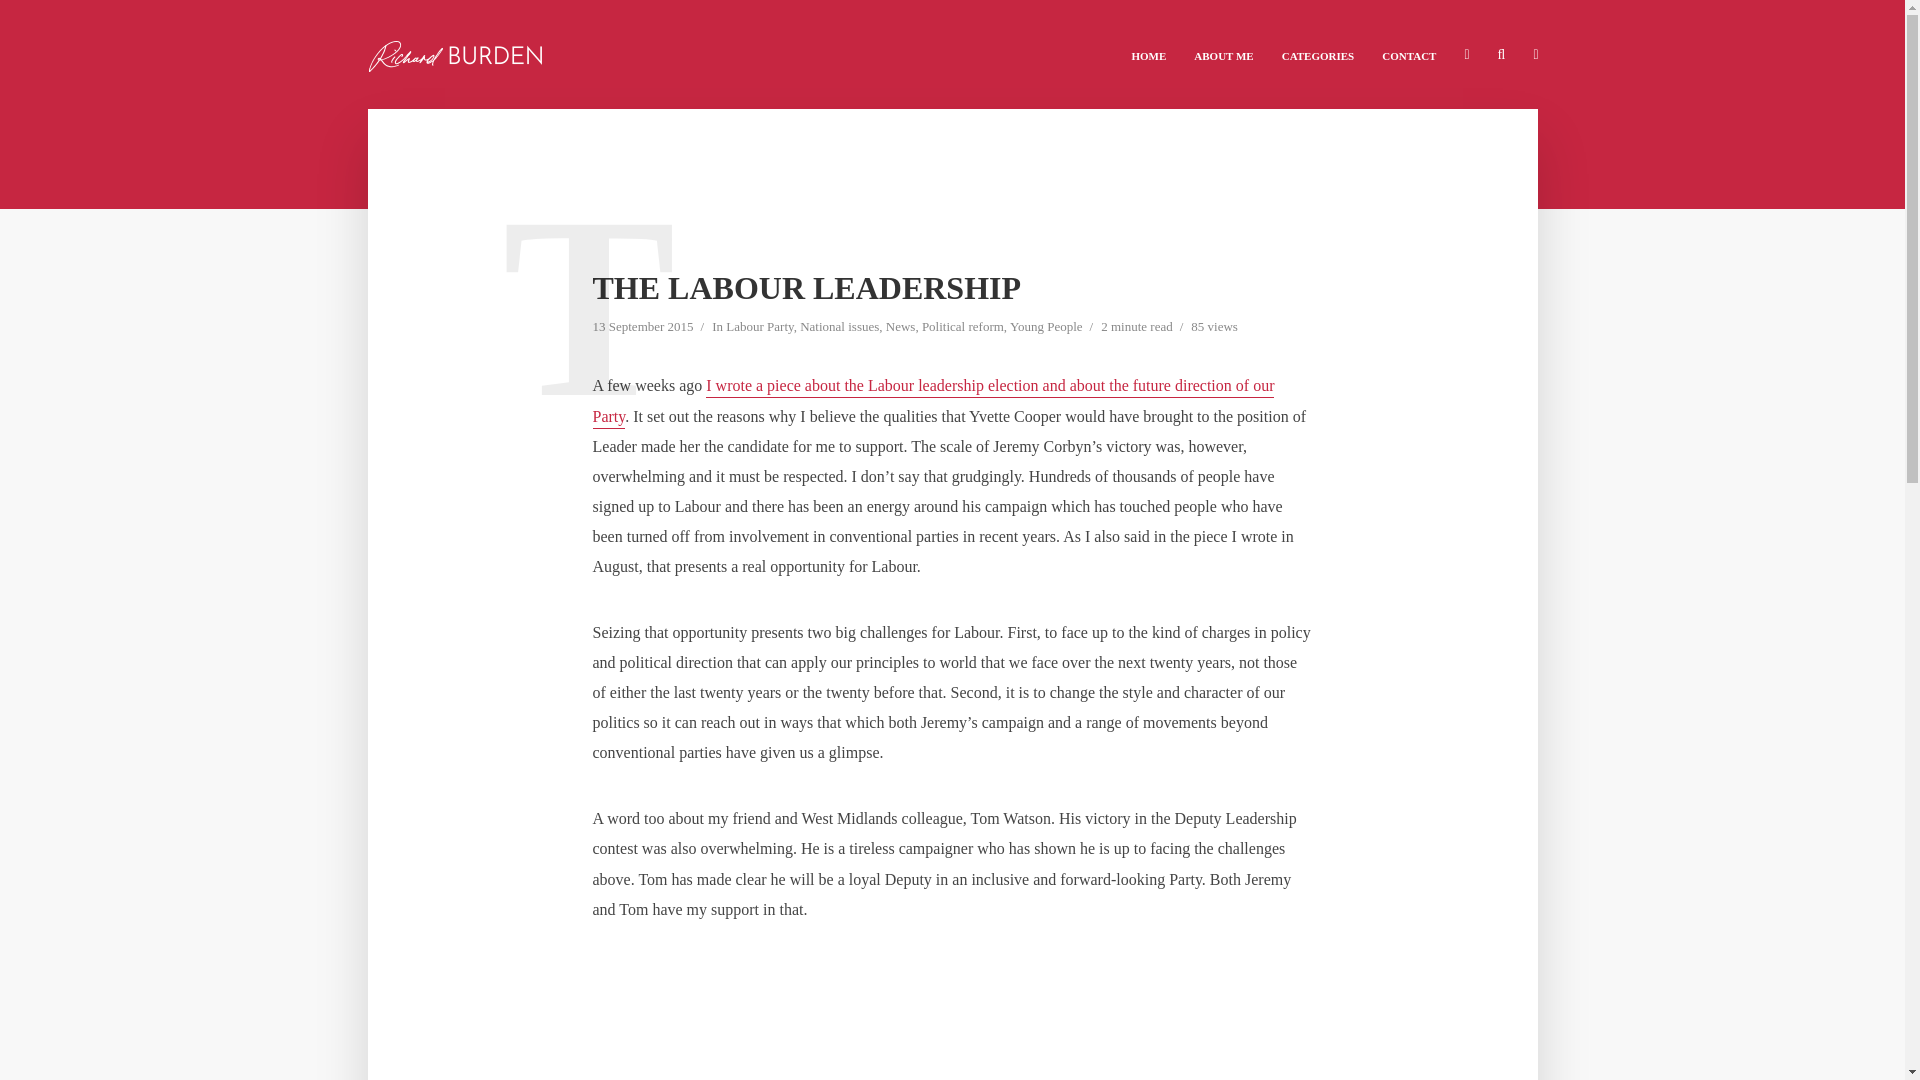 The width and height of the screenshot is (1920, 1080). What do you see at coordinates (1408, 54) in the screenshot?
I see `CONTACT` at bounding box center [1408, 54].